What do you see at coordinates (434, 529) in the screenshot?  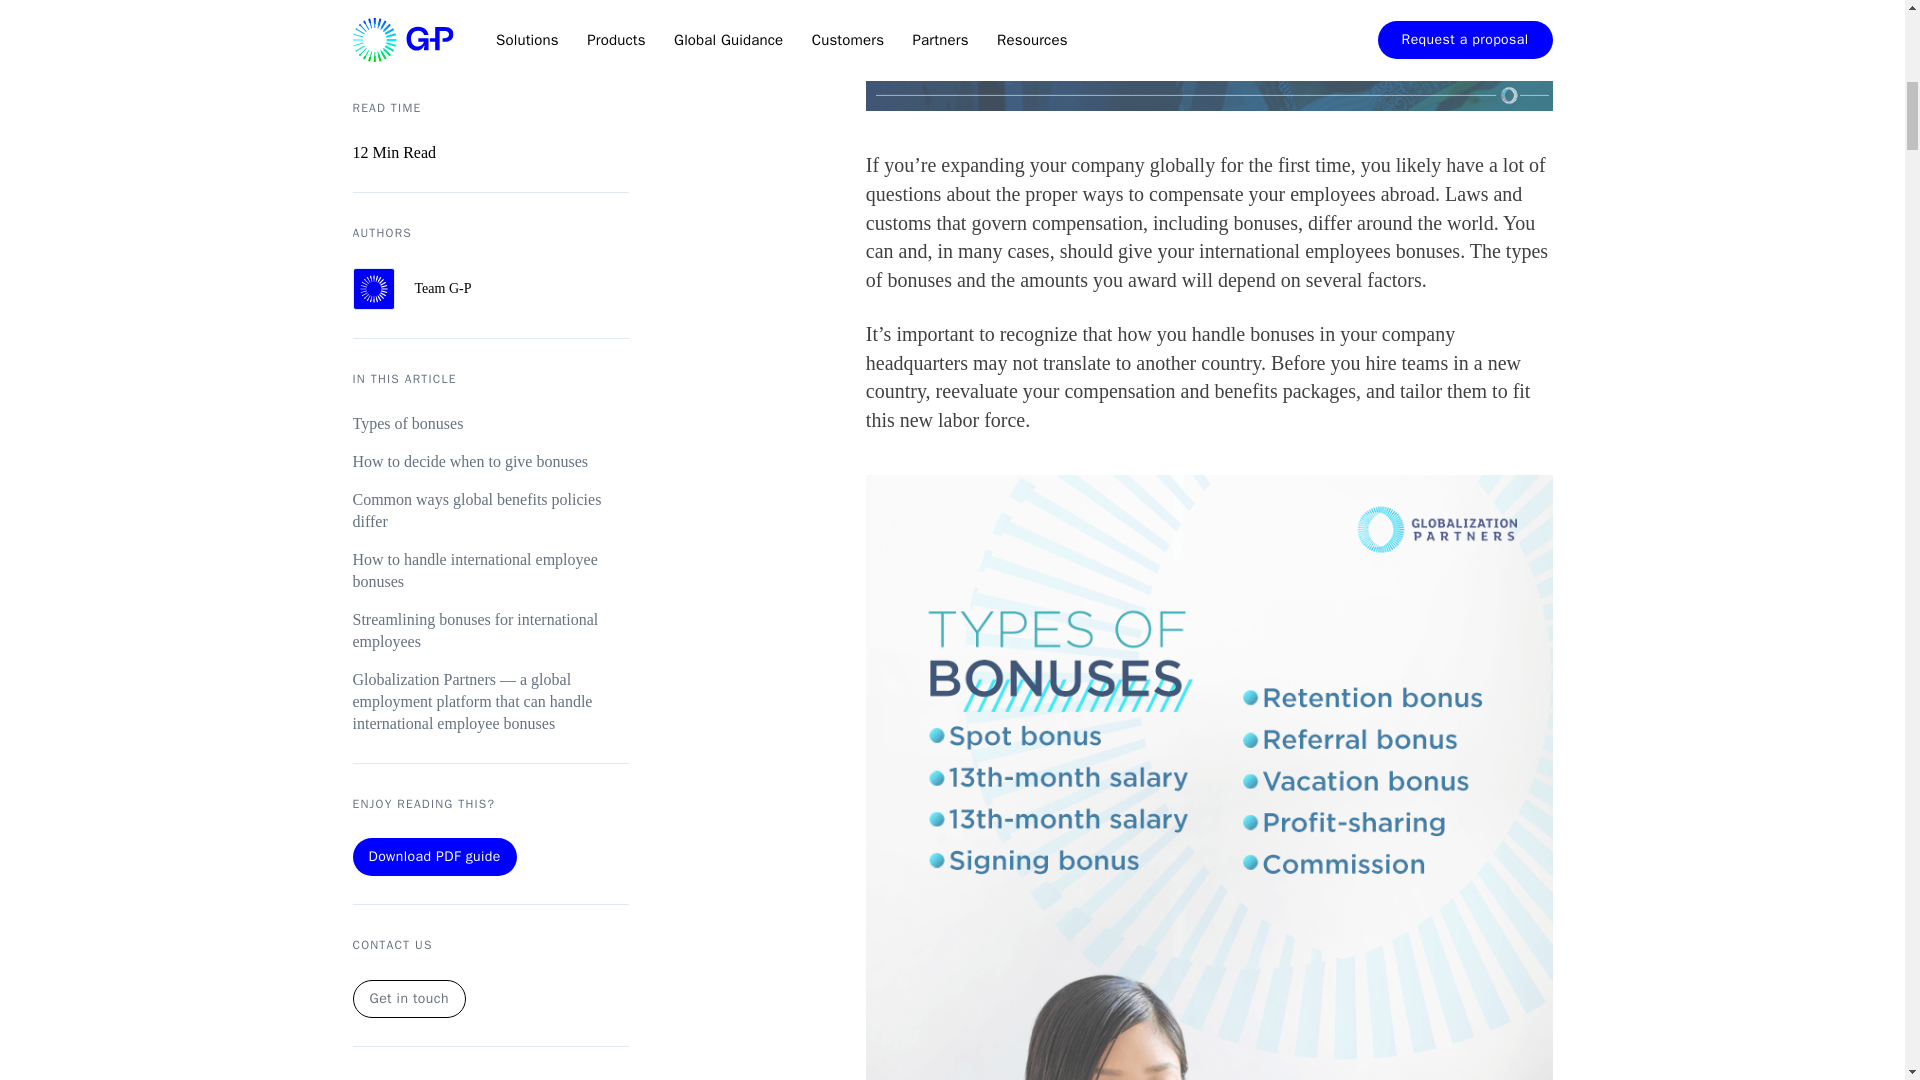 I see `Download PDF guide` at bounding box center [434, 529].